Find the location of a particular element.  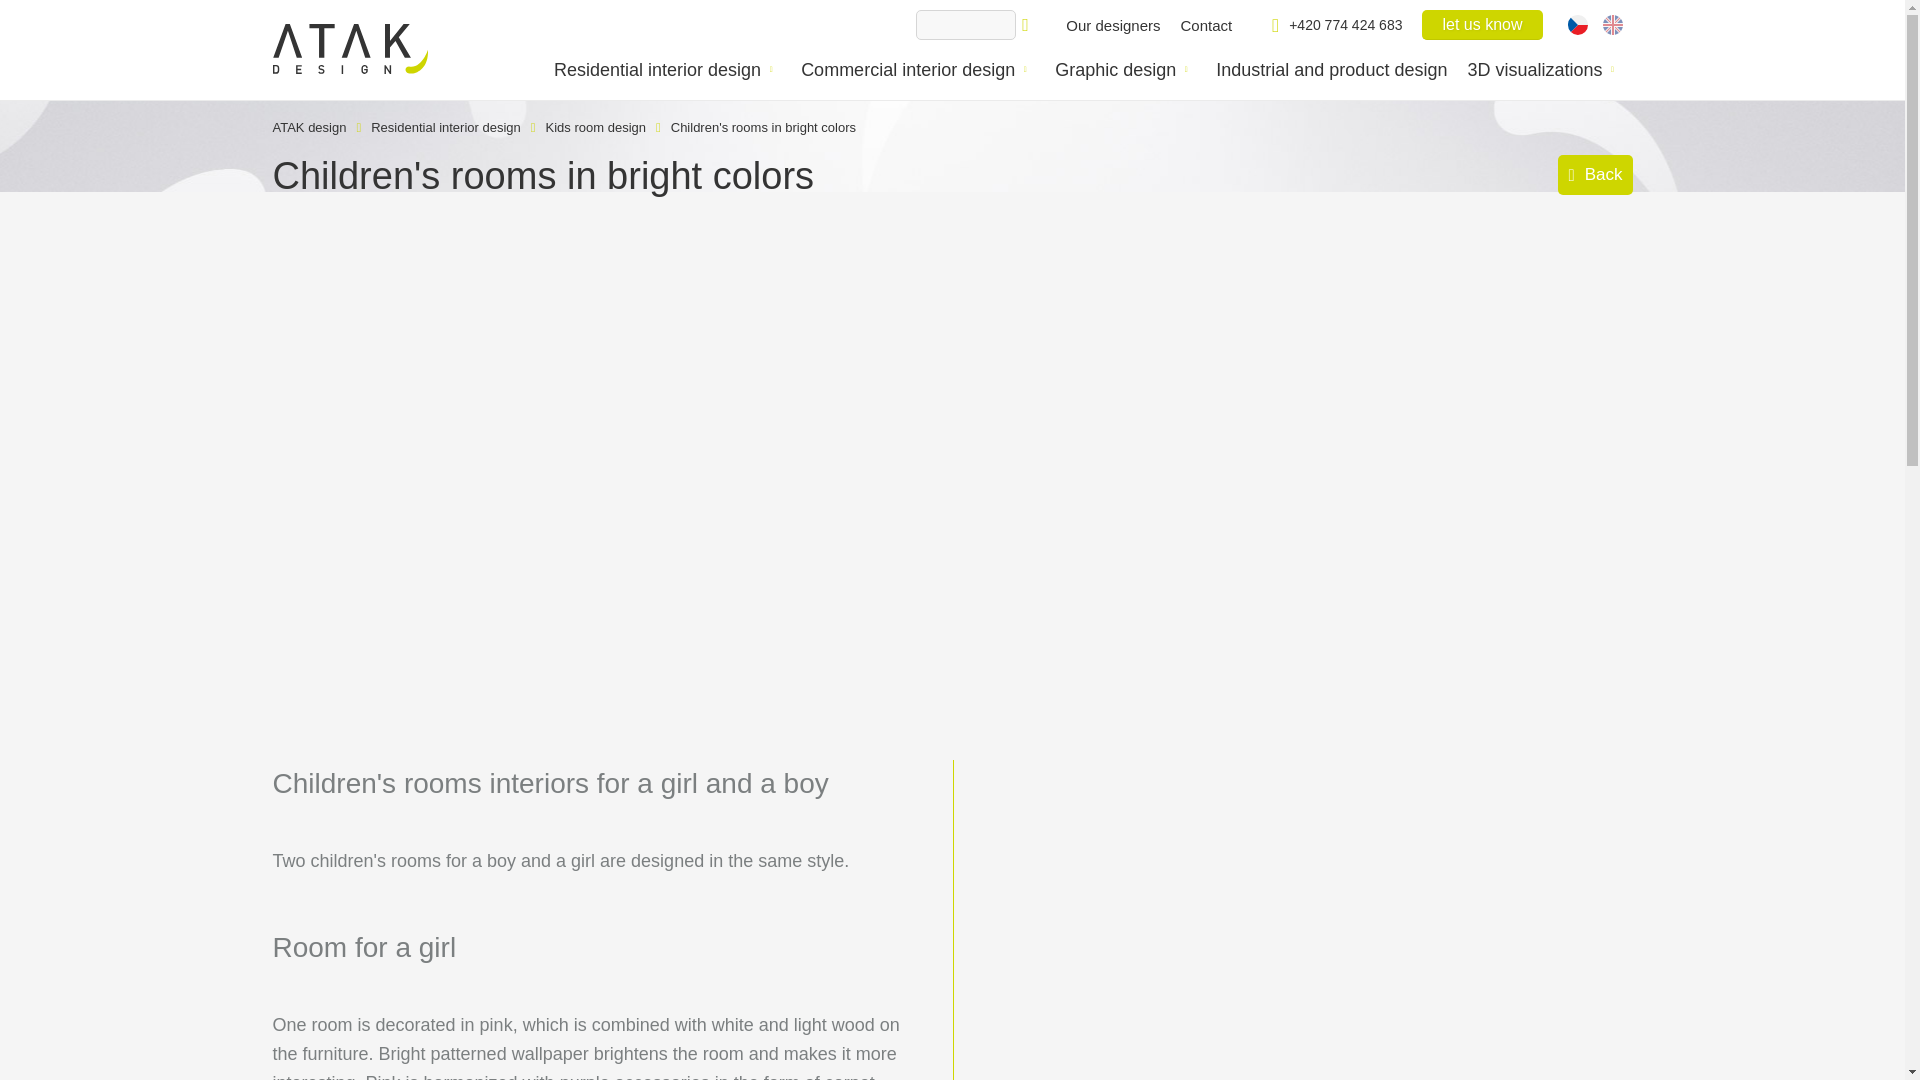

Search is located at coordinates (1030, 24).